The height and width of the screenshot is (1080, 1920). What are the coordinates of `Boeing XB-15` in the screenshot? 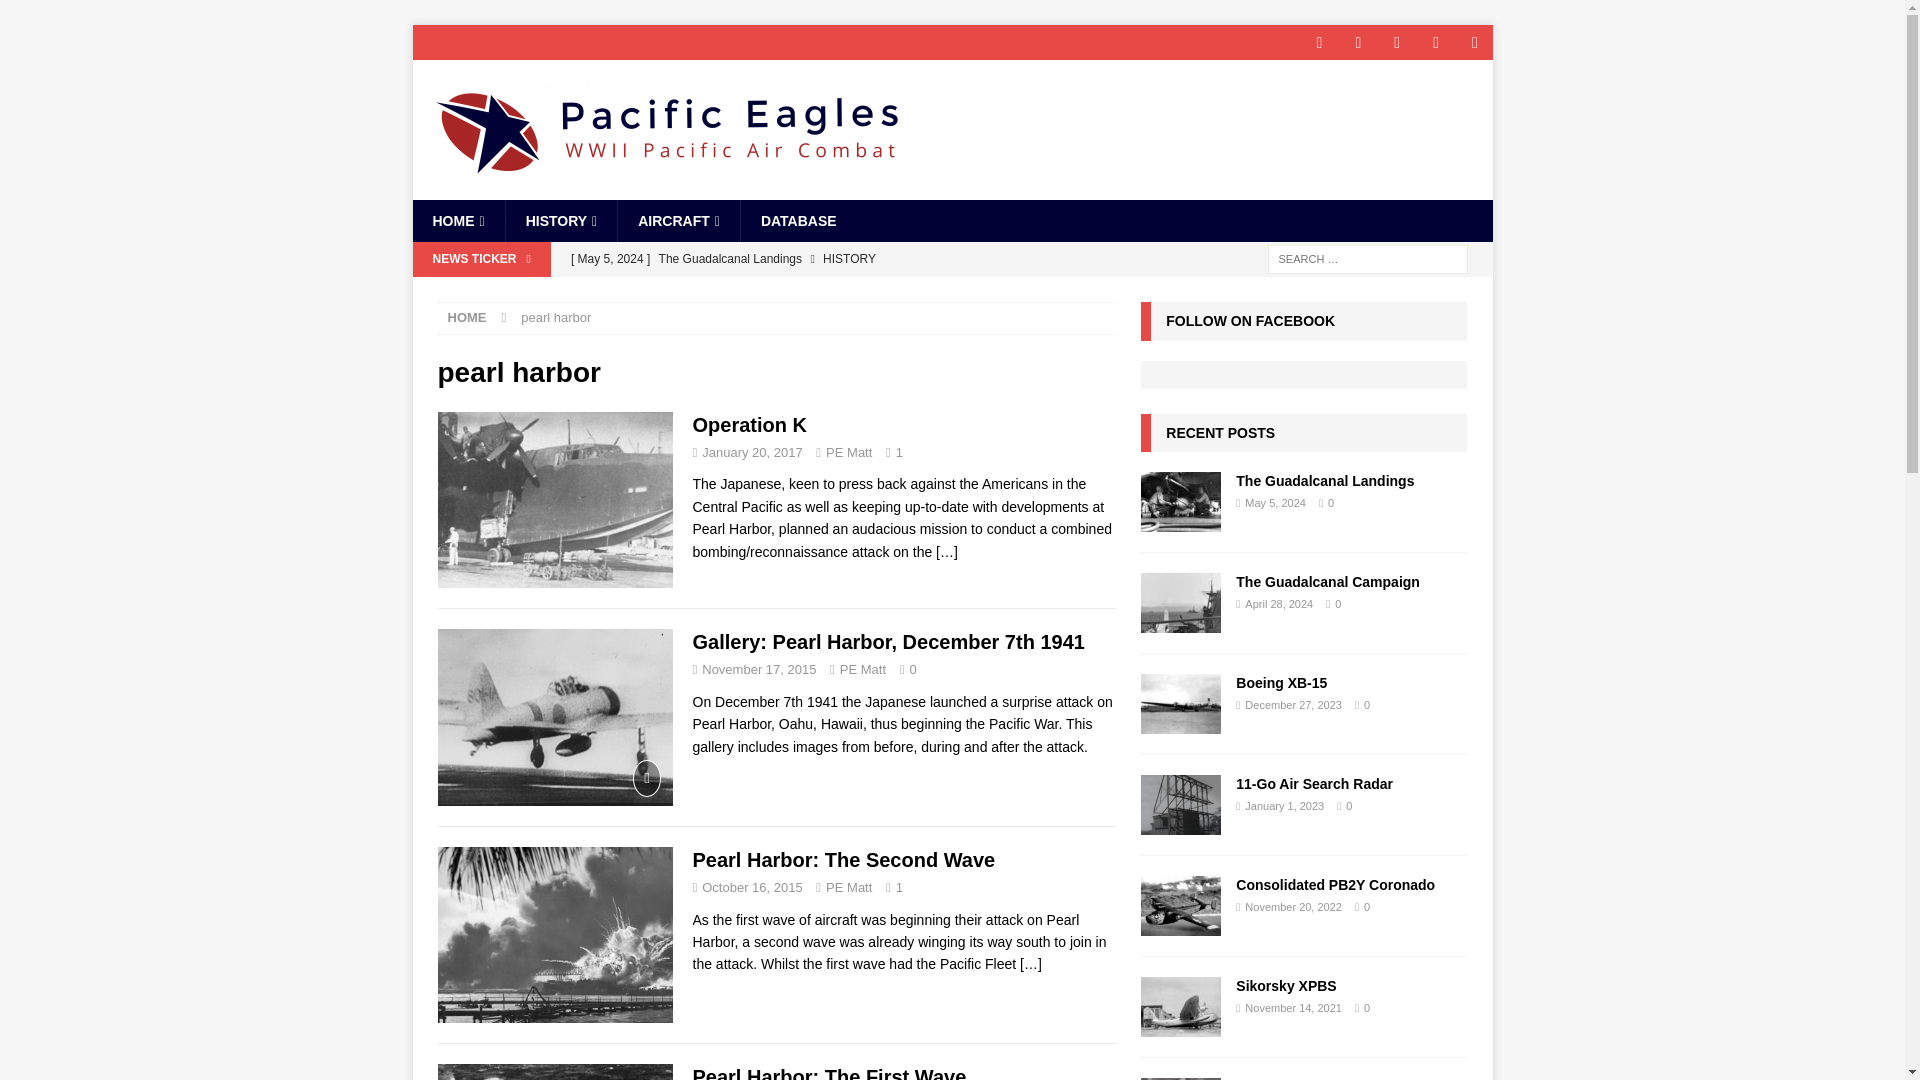 It's located at (1180, 704).